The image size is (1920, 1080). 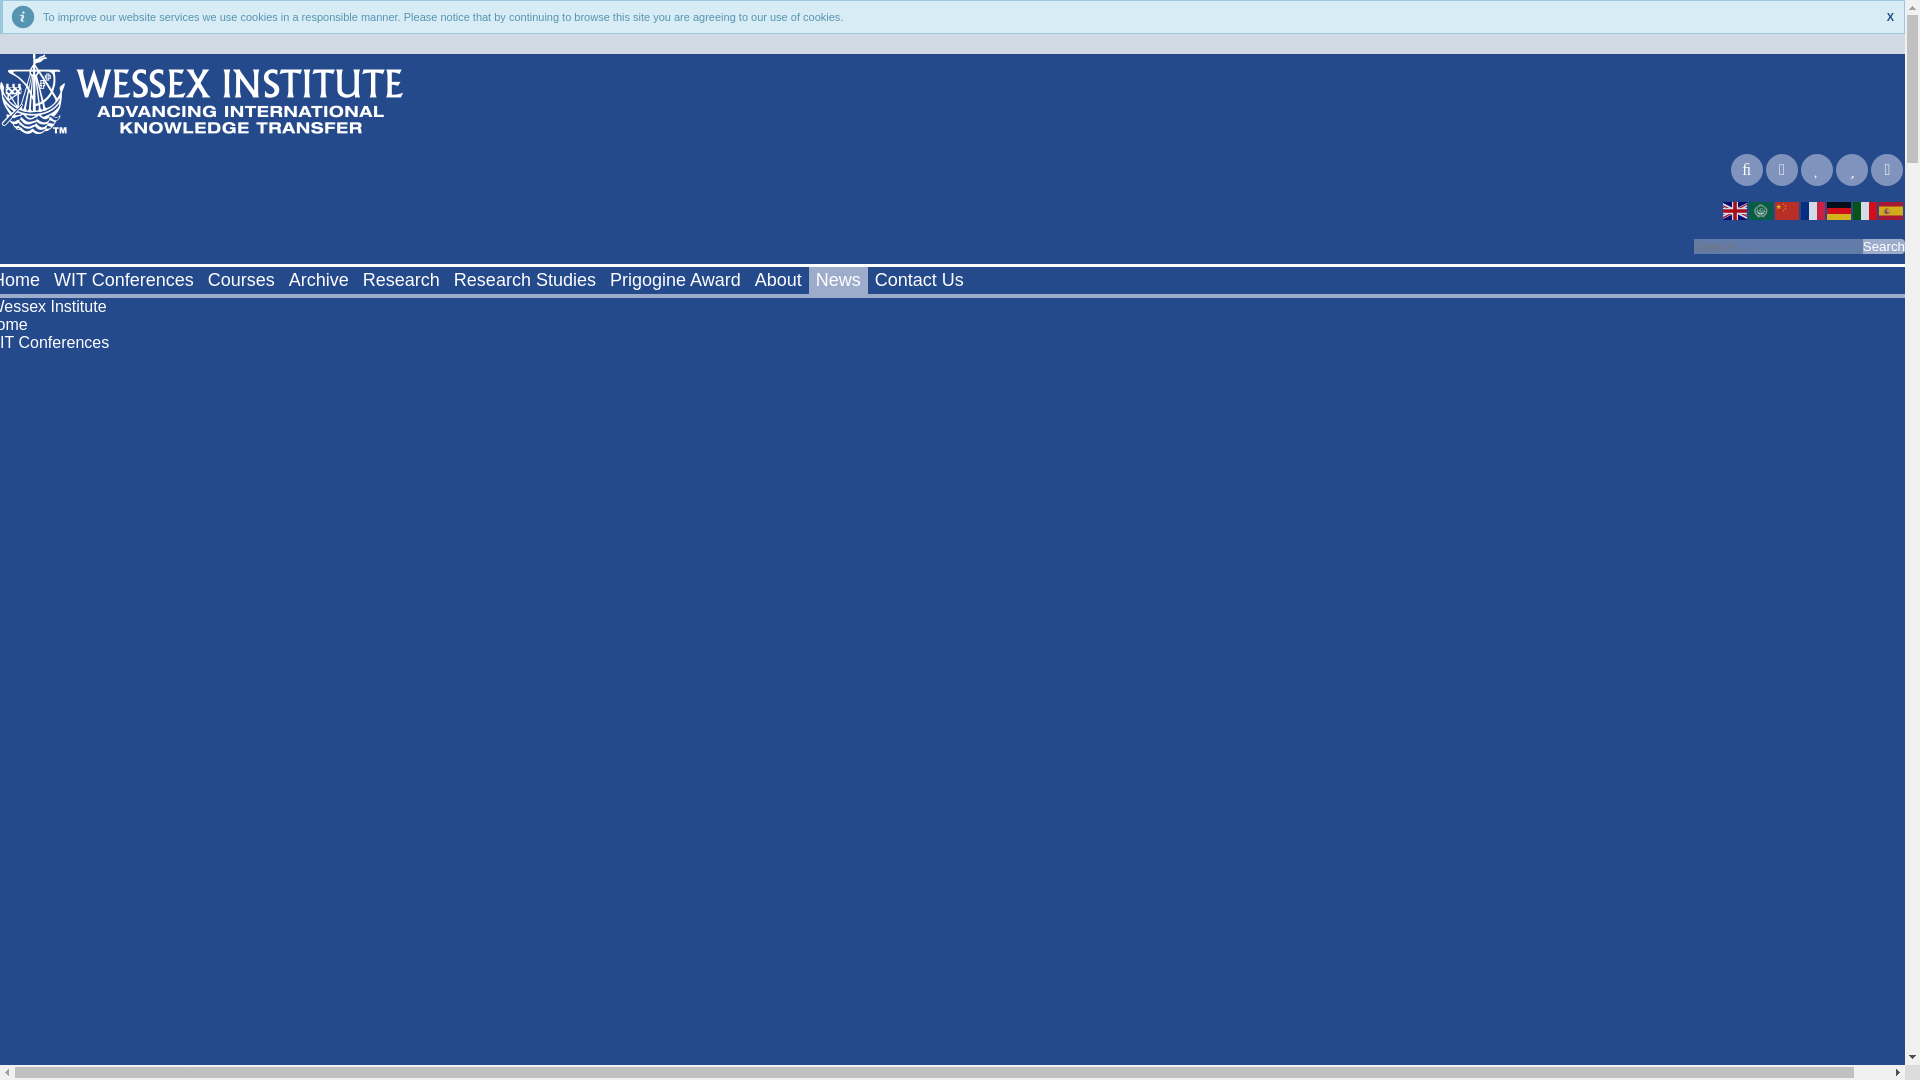 What do you see at coordinates (401, 280) in the screenshot?
I see `Research` at bounding box center [401, 280].